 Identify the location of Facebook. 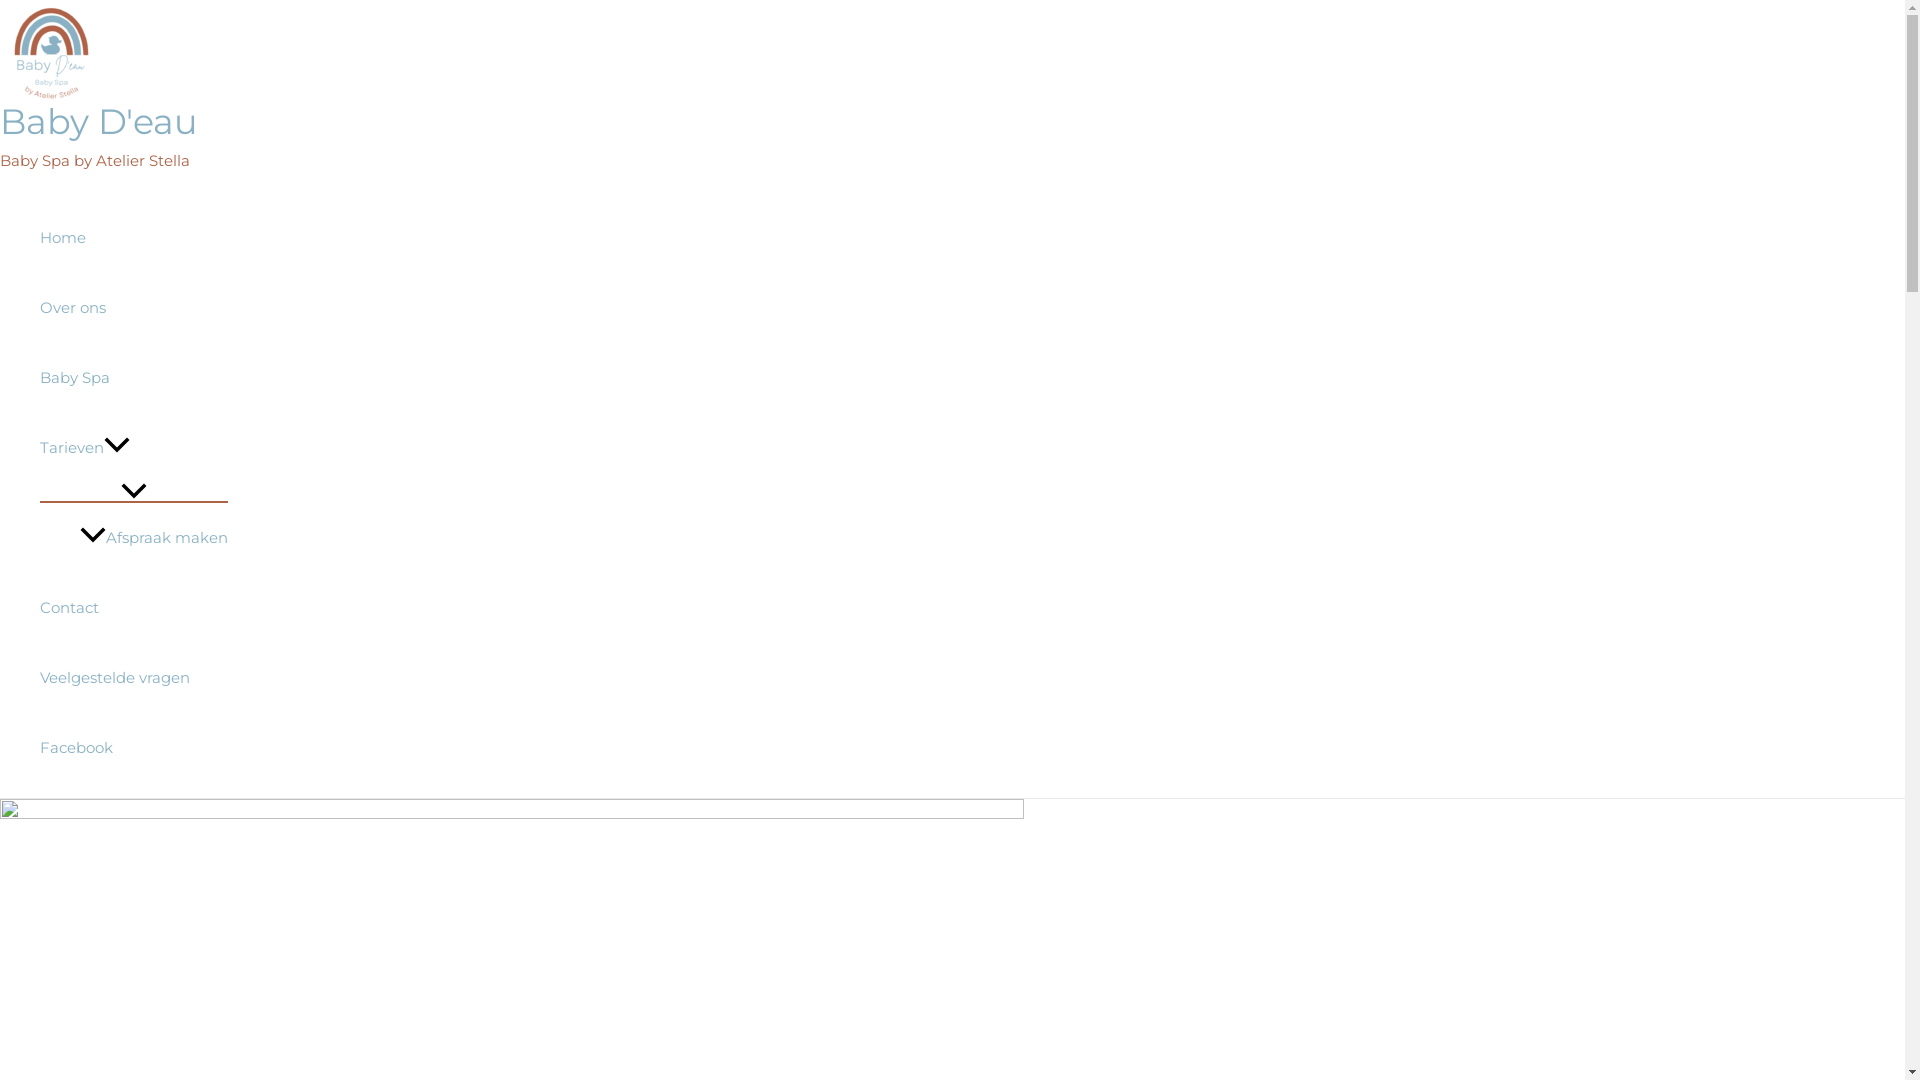
(134, 748).